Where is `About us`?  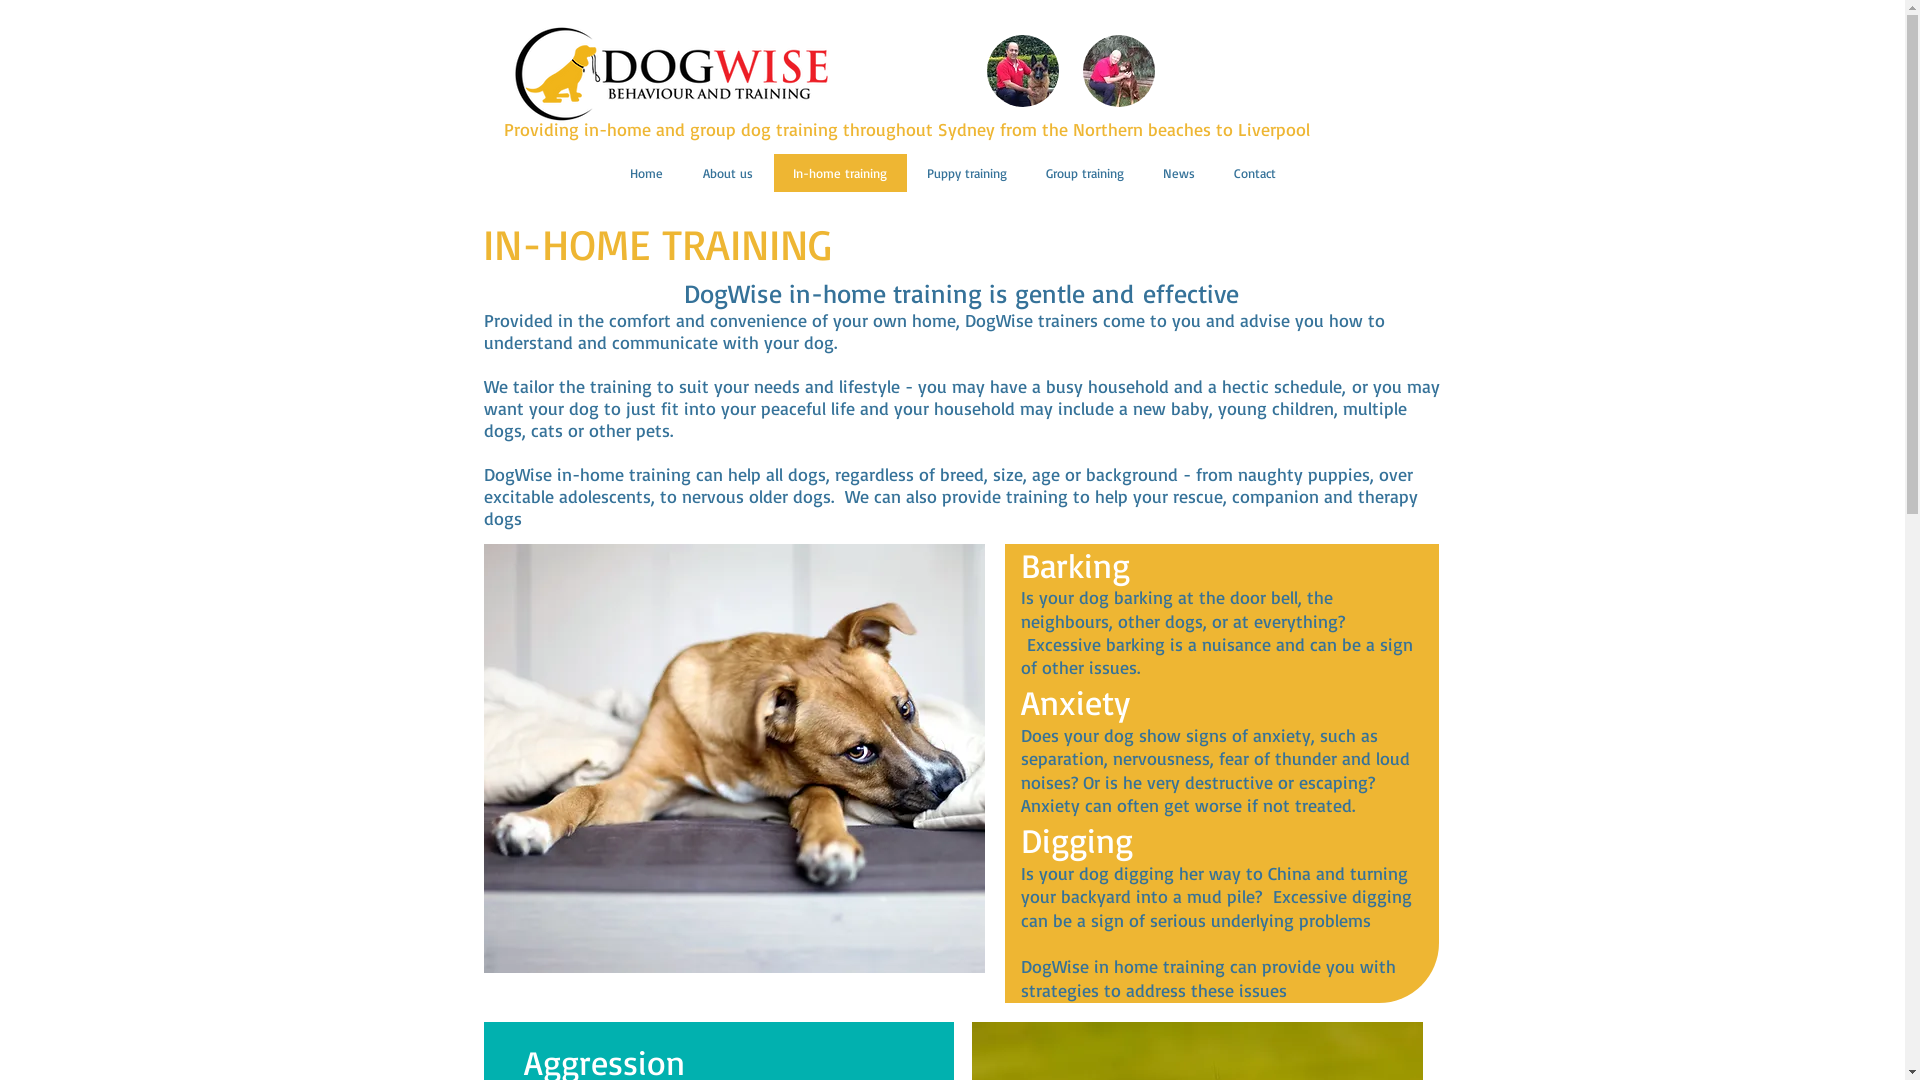 About us is located at coordinates (727, 174).